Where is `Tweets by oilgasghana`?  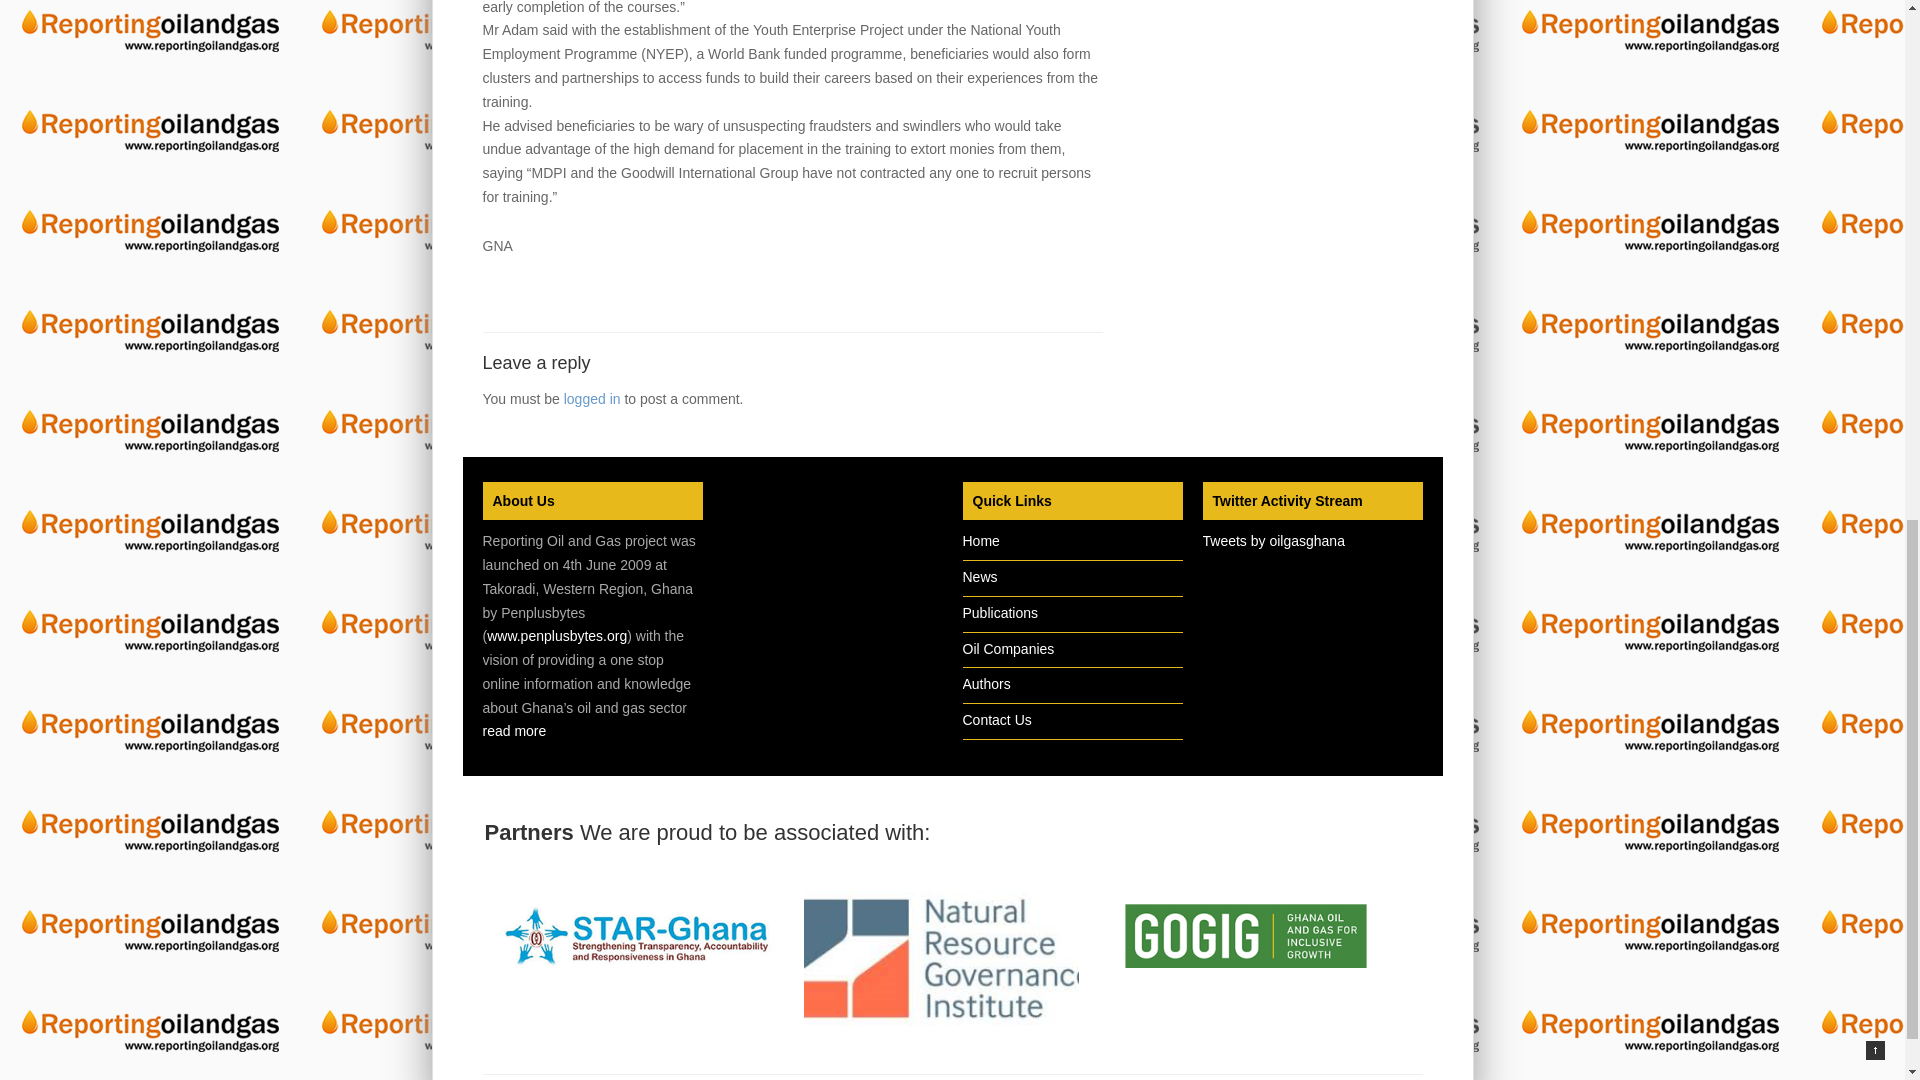
Tweets by oilgasghana is located at coordinates (1272, 540).